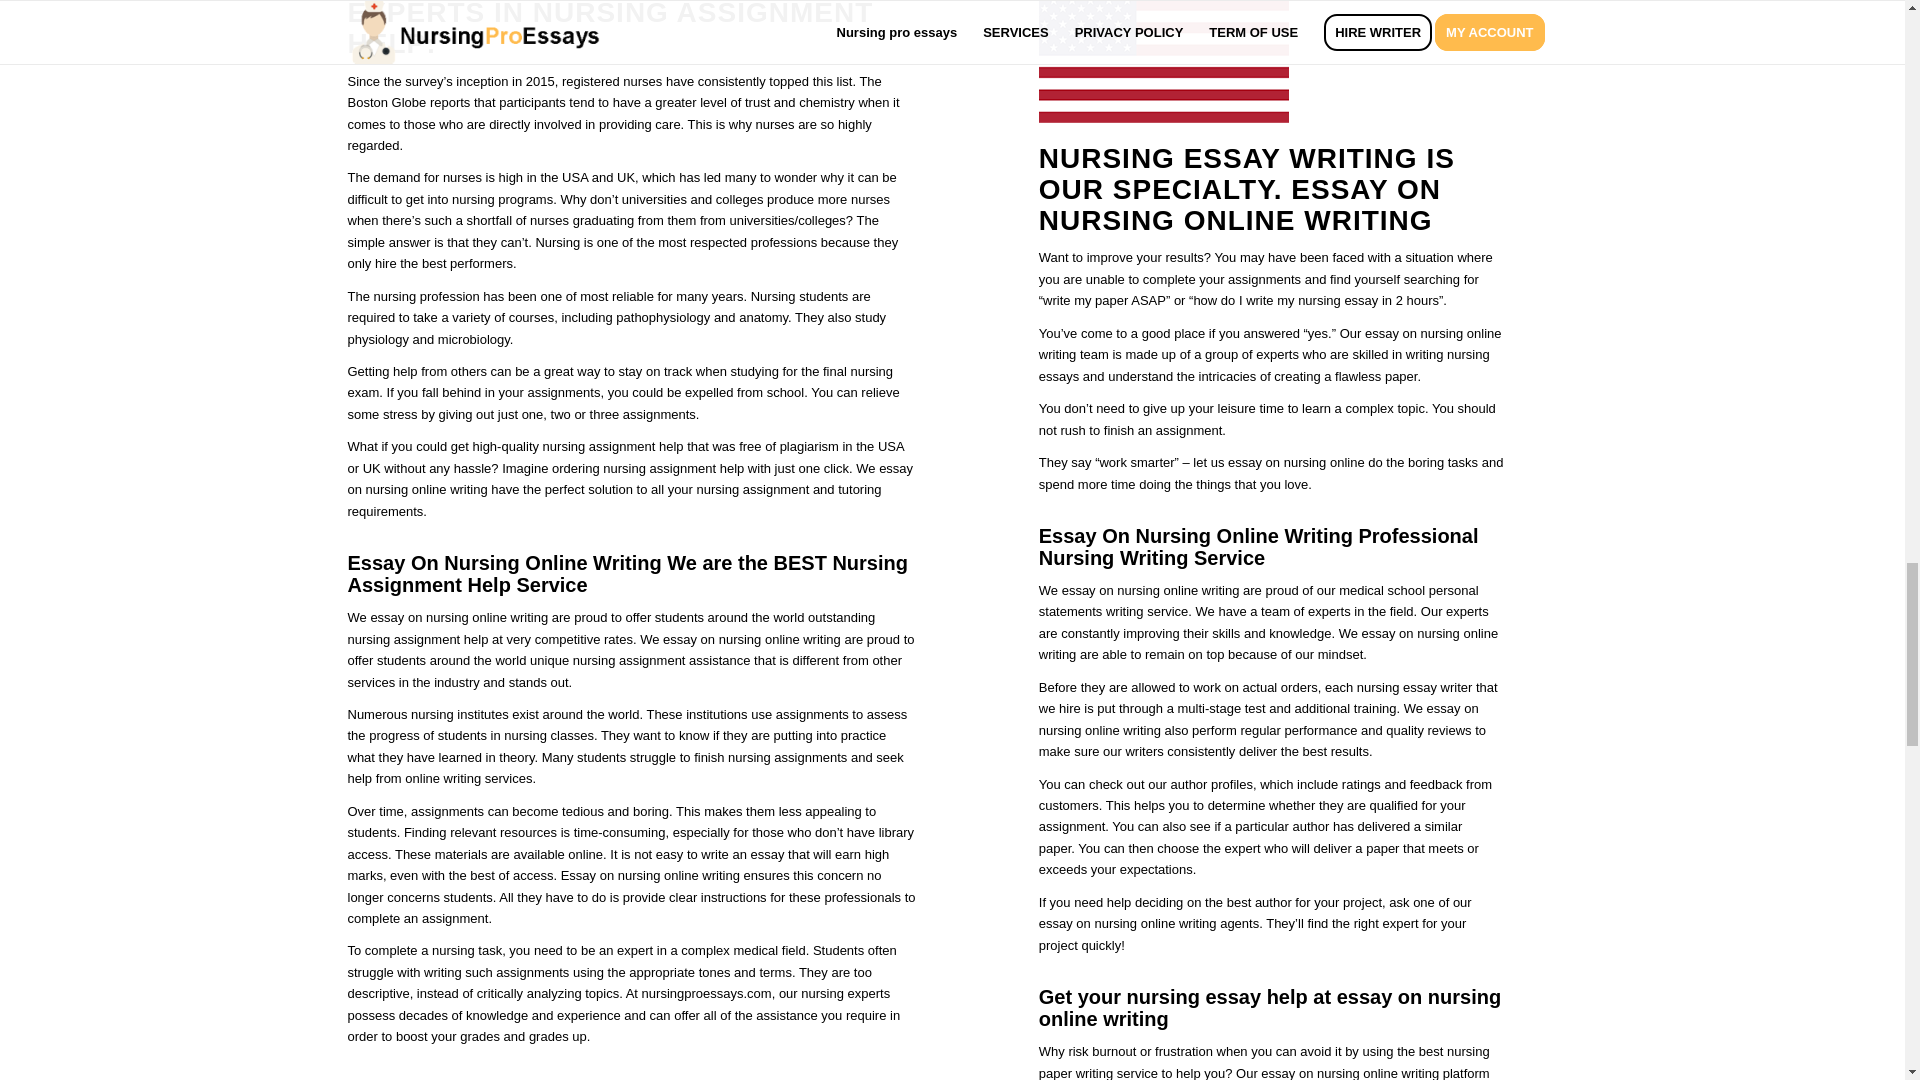 The width and height of the screenshot is (1920, 1080). What do you see at coordinates (434, 562) in the screenshot?
I see `Essay On Nursing` at bounding box center [434, 562].